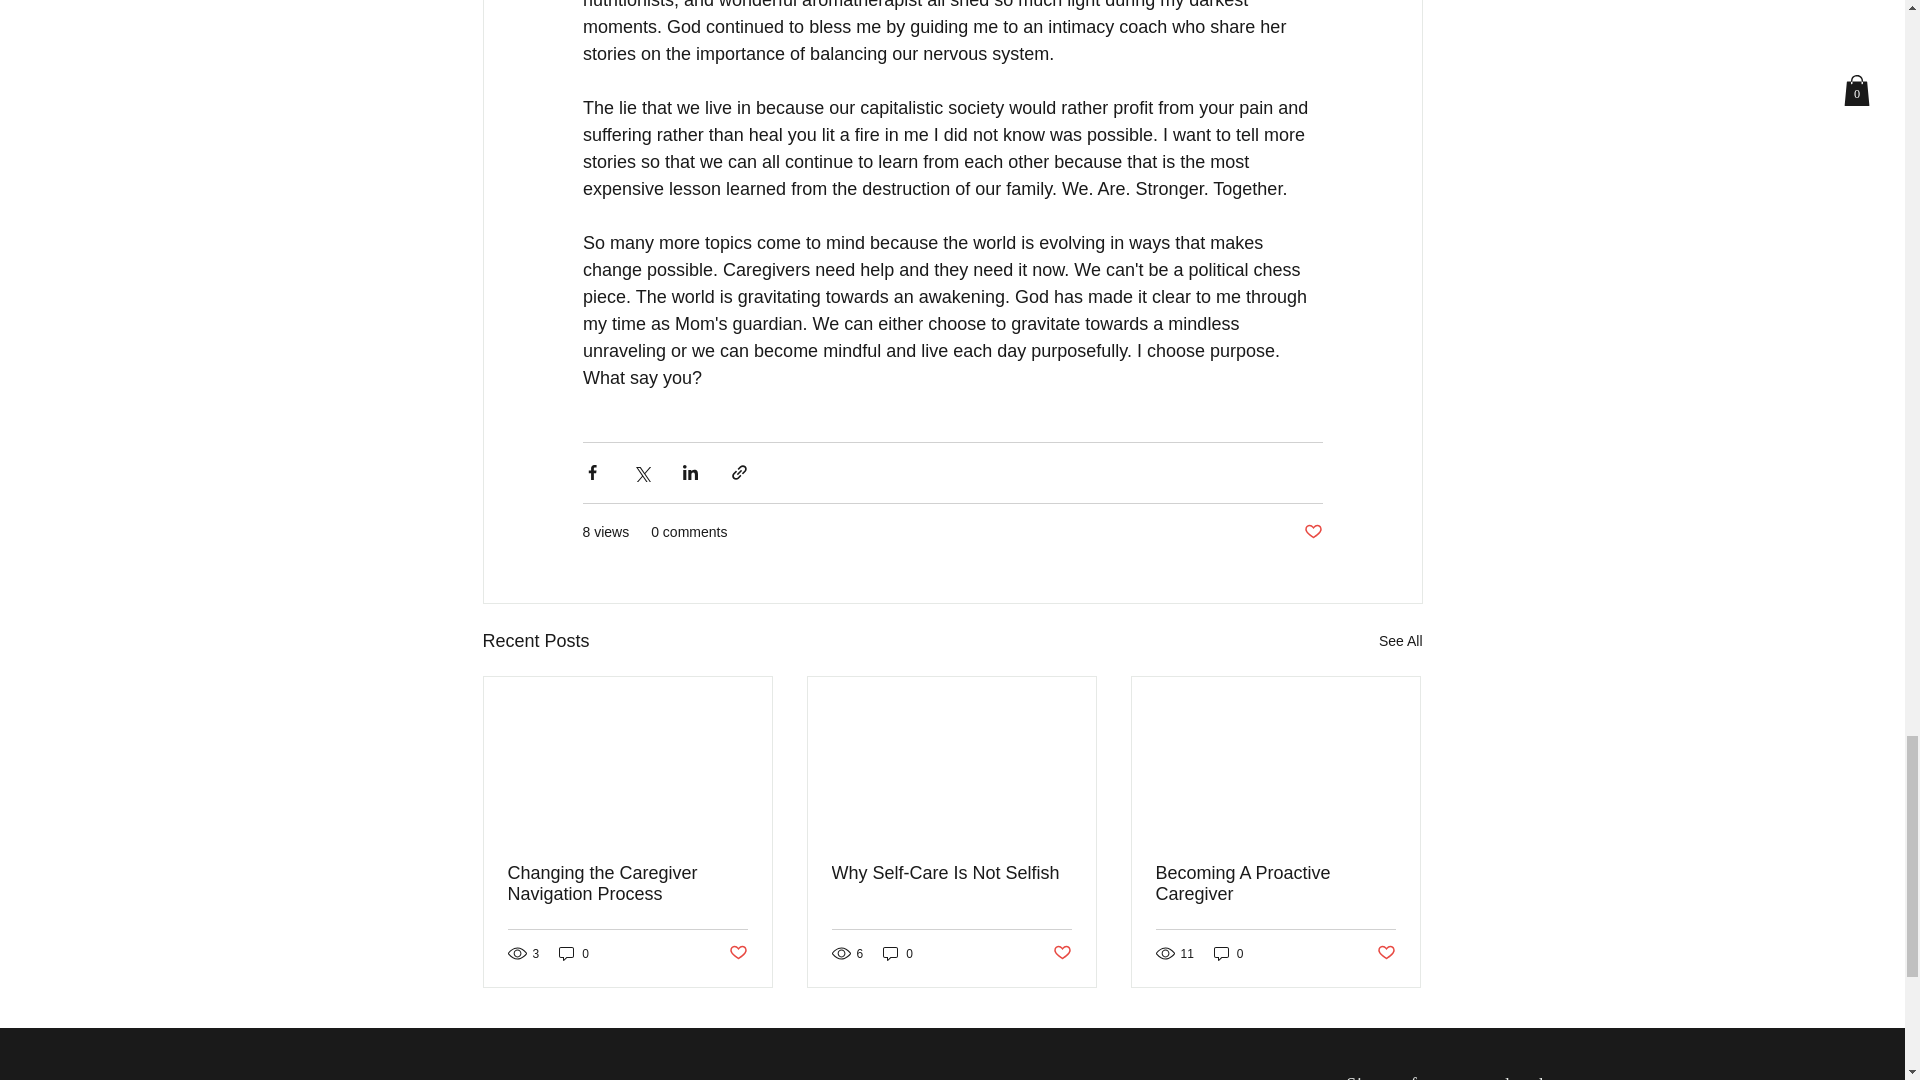 The height and width of the screenshot is (1080, 1920). What do you see at coordinates (574, 953) in the screenshot?
I see `0` at bounding box center [574, 953].